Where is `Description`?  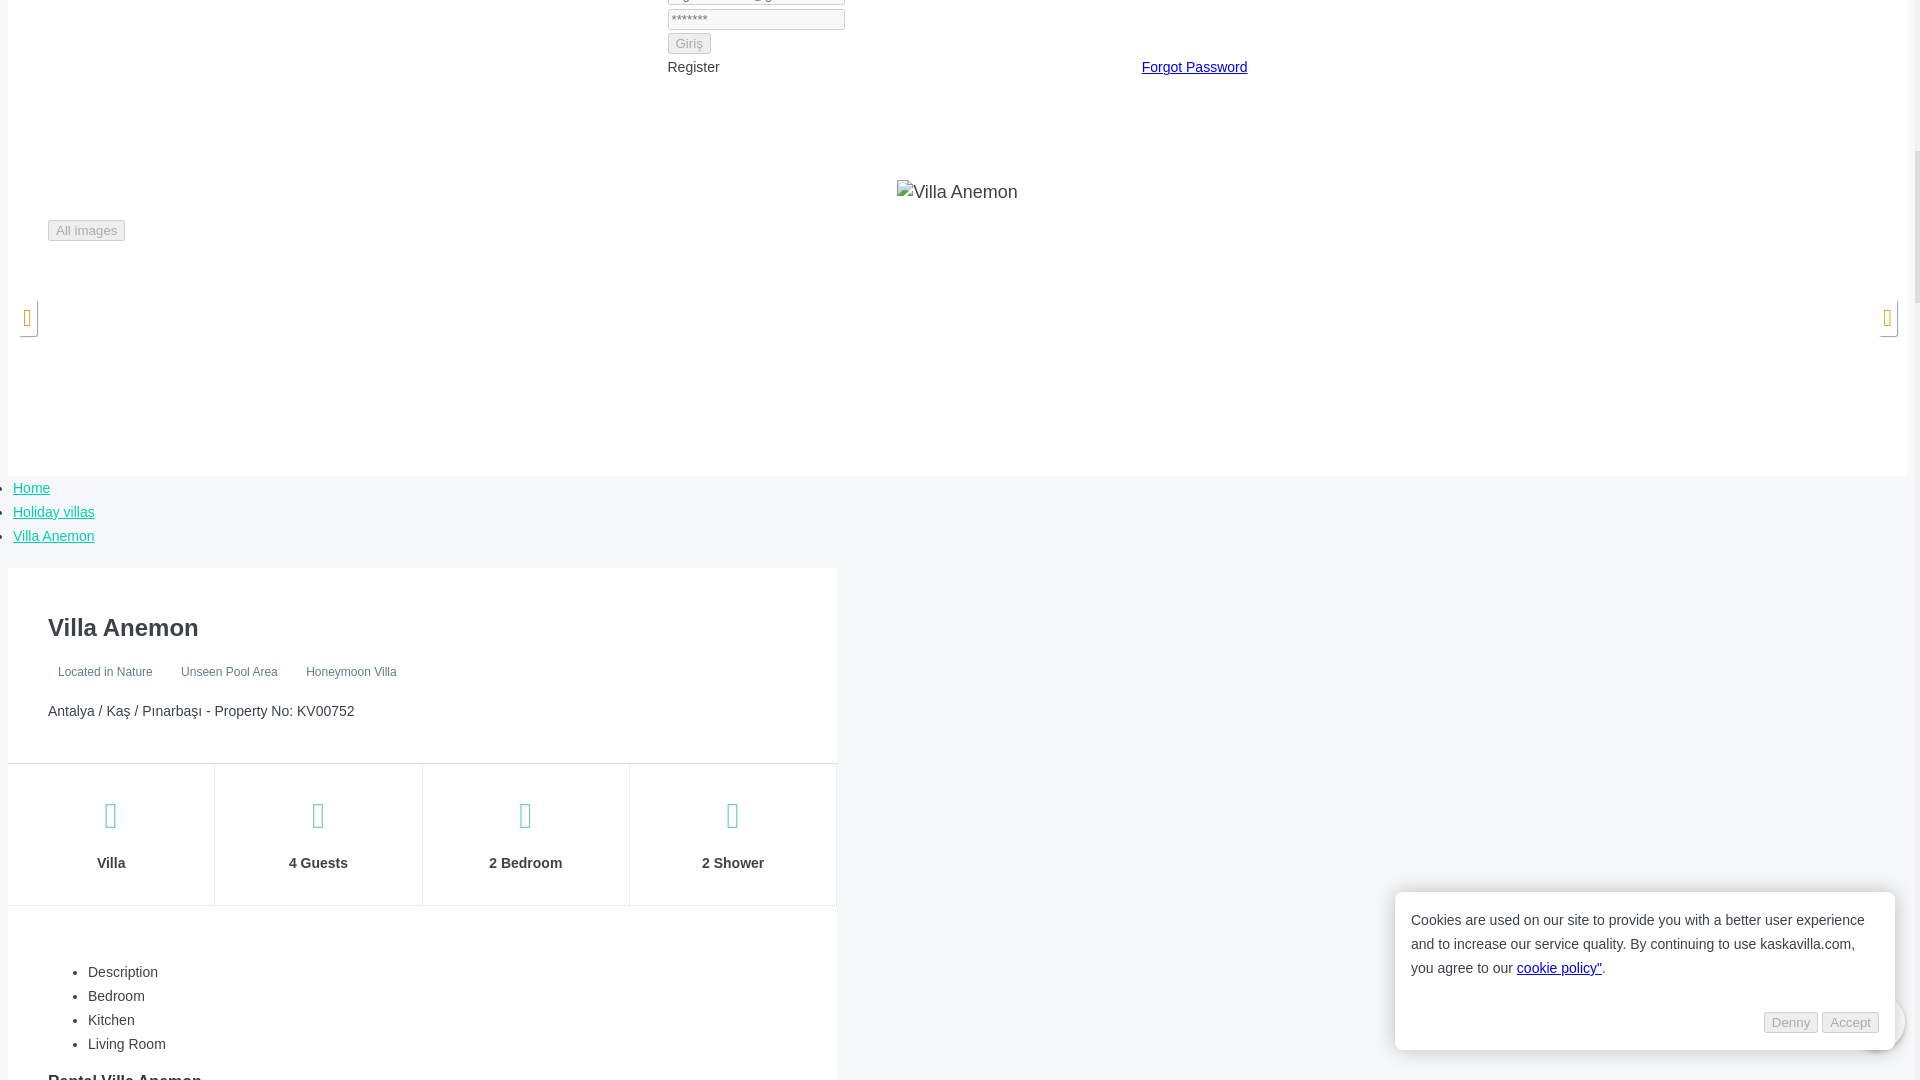
Description is located at coordinates (122, 972).